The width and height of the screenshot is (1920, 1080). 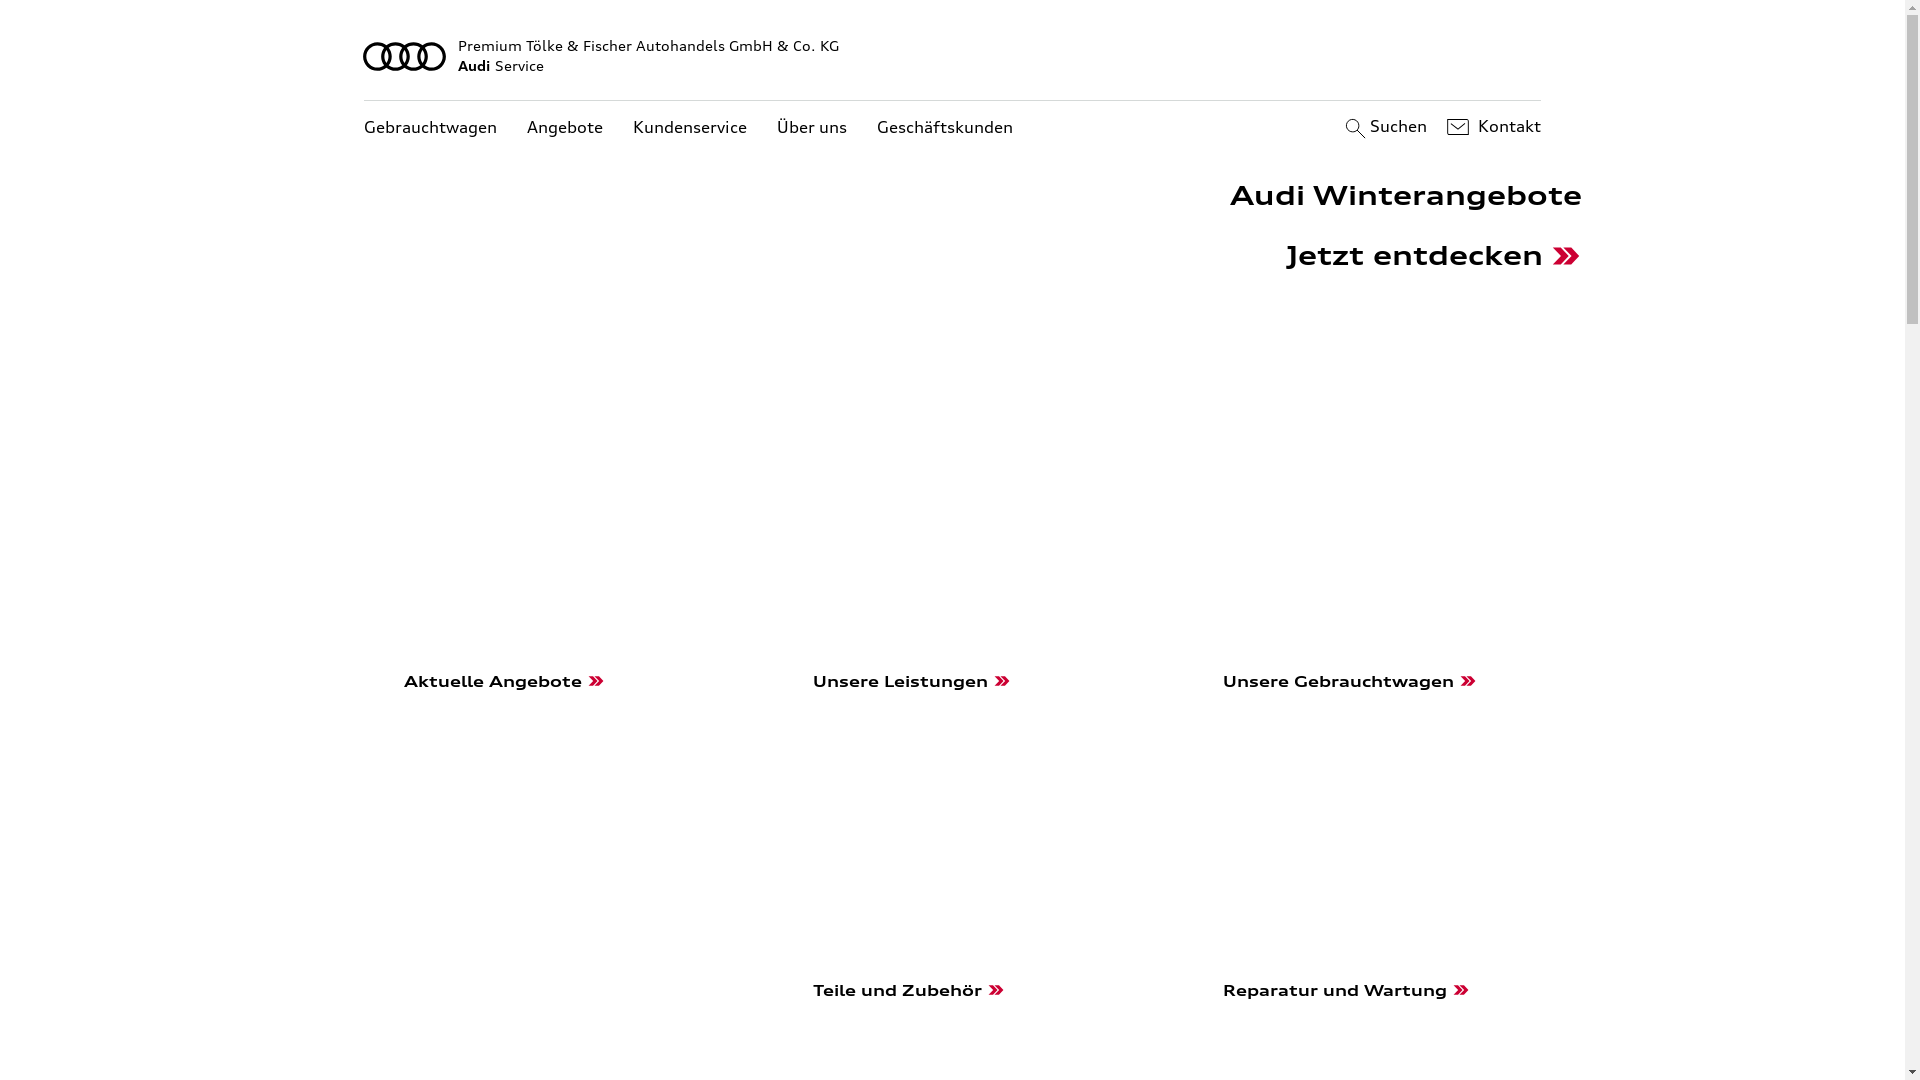 I want to click on Kundenservice, so click(x=690, y=128).